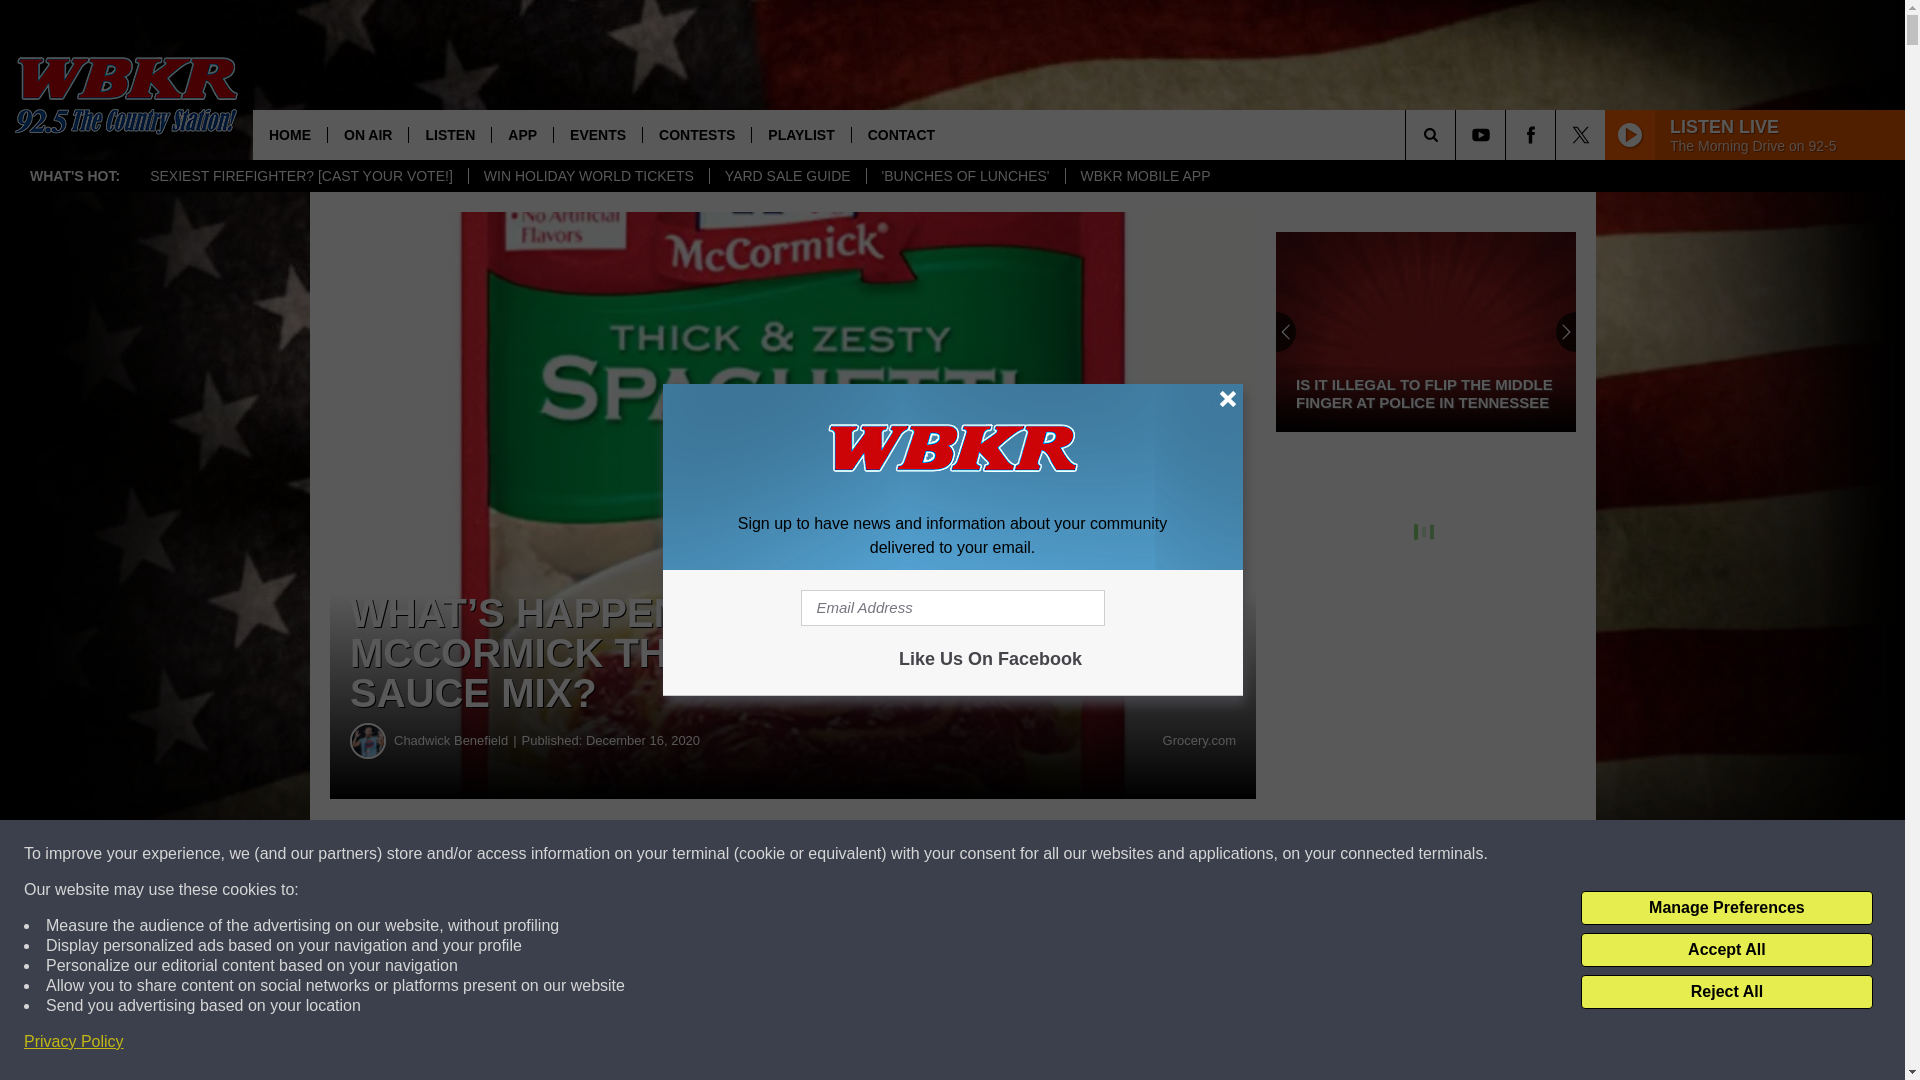  Describe the element at coordinates (952, 608) in the screenshot. I see `Email Address` at that location.